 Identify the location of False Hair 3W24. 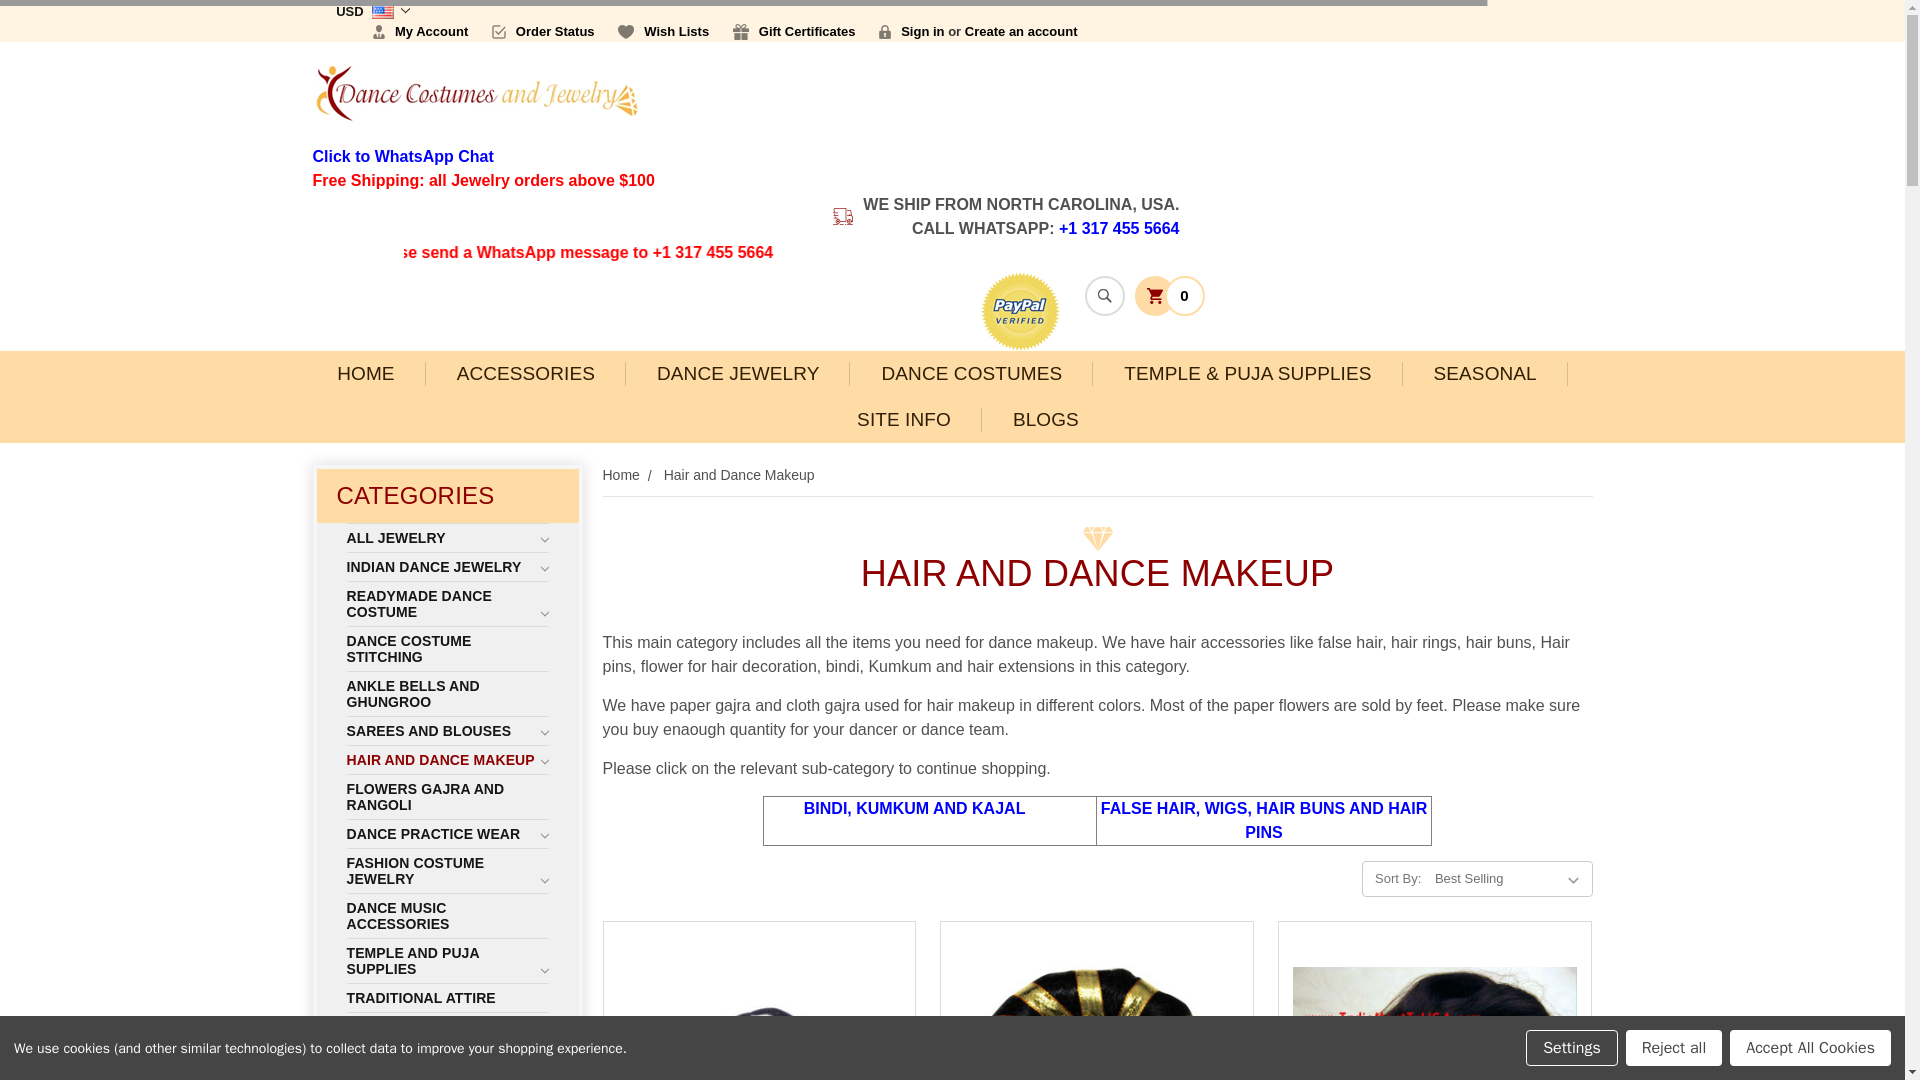
(1434, 1018).